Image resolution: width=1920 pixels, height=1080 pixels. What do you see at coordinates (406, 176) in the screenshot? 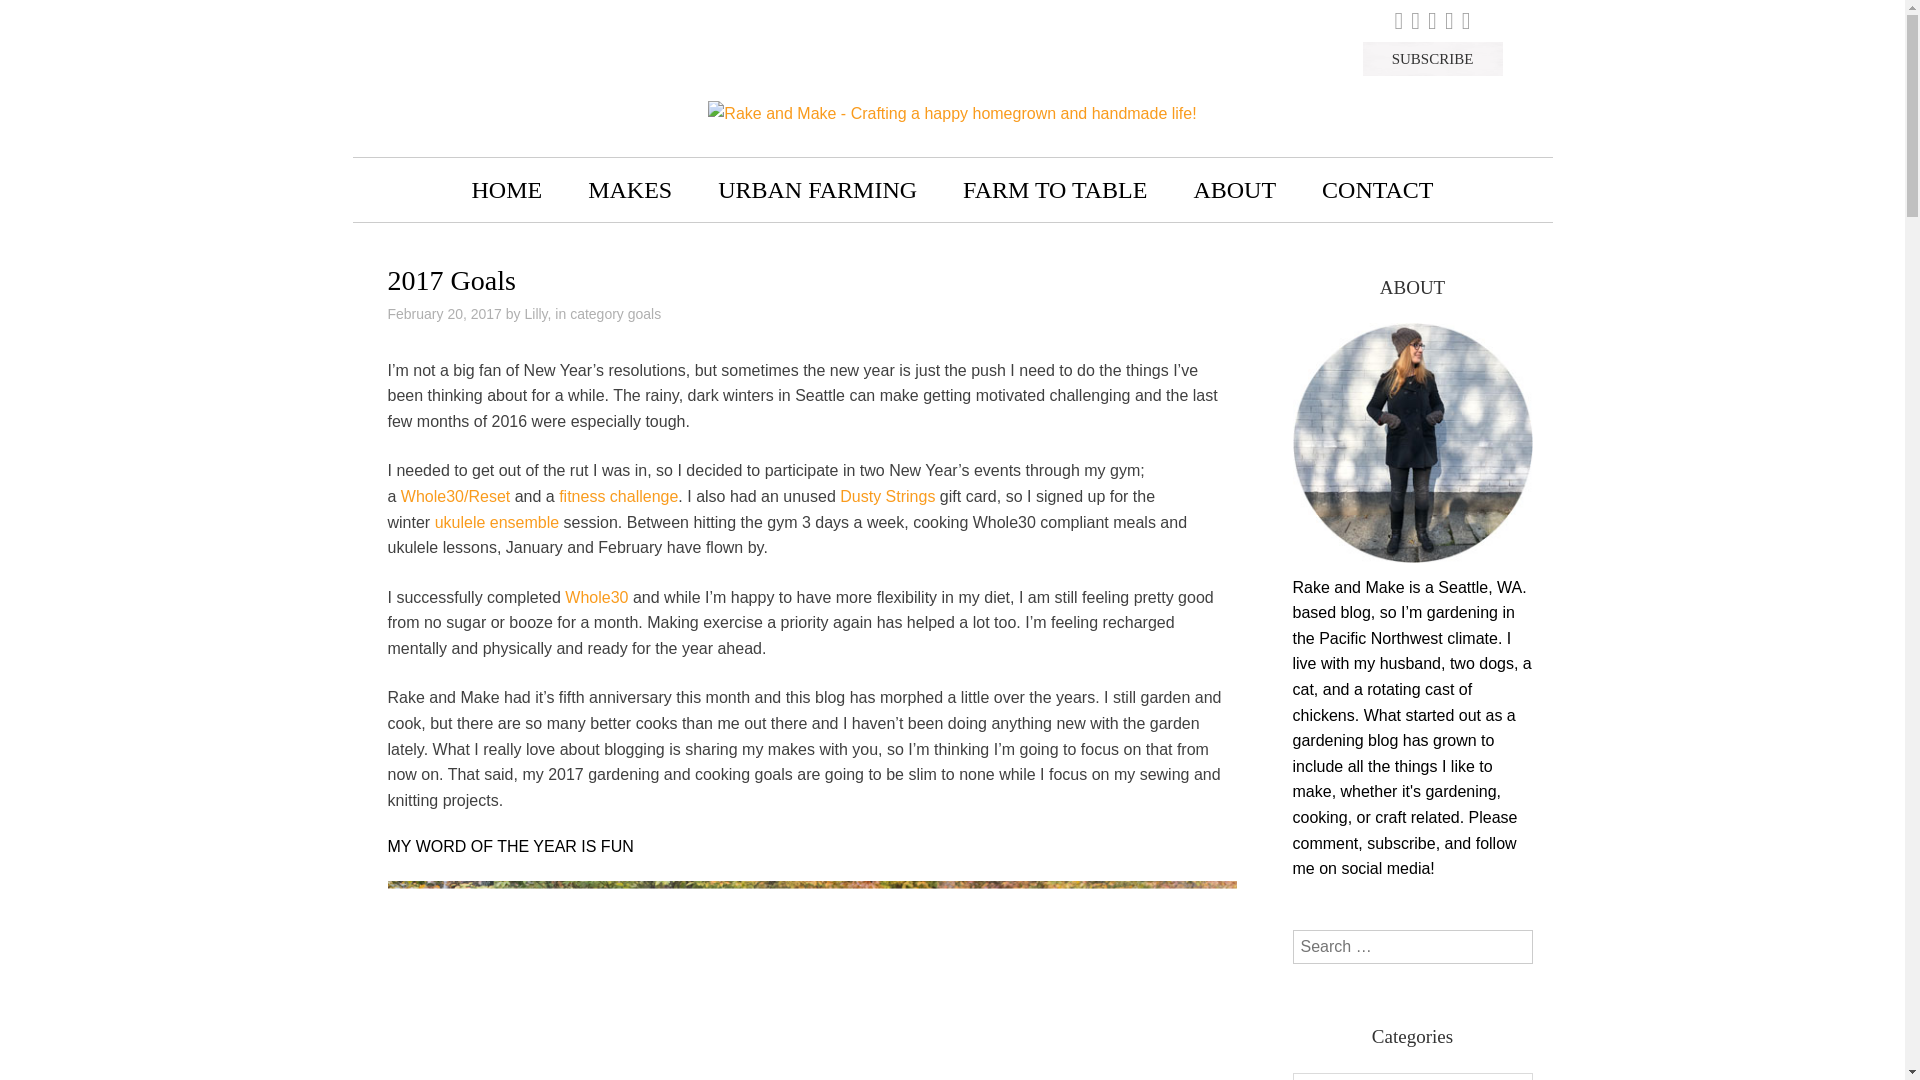
I see `SKIP TO CONTENT` at bounding box center [406, 176].